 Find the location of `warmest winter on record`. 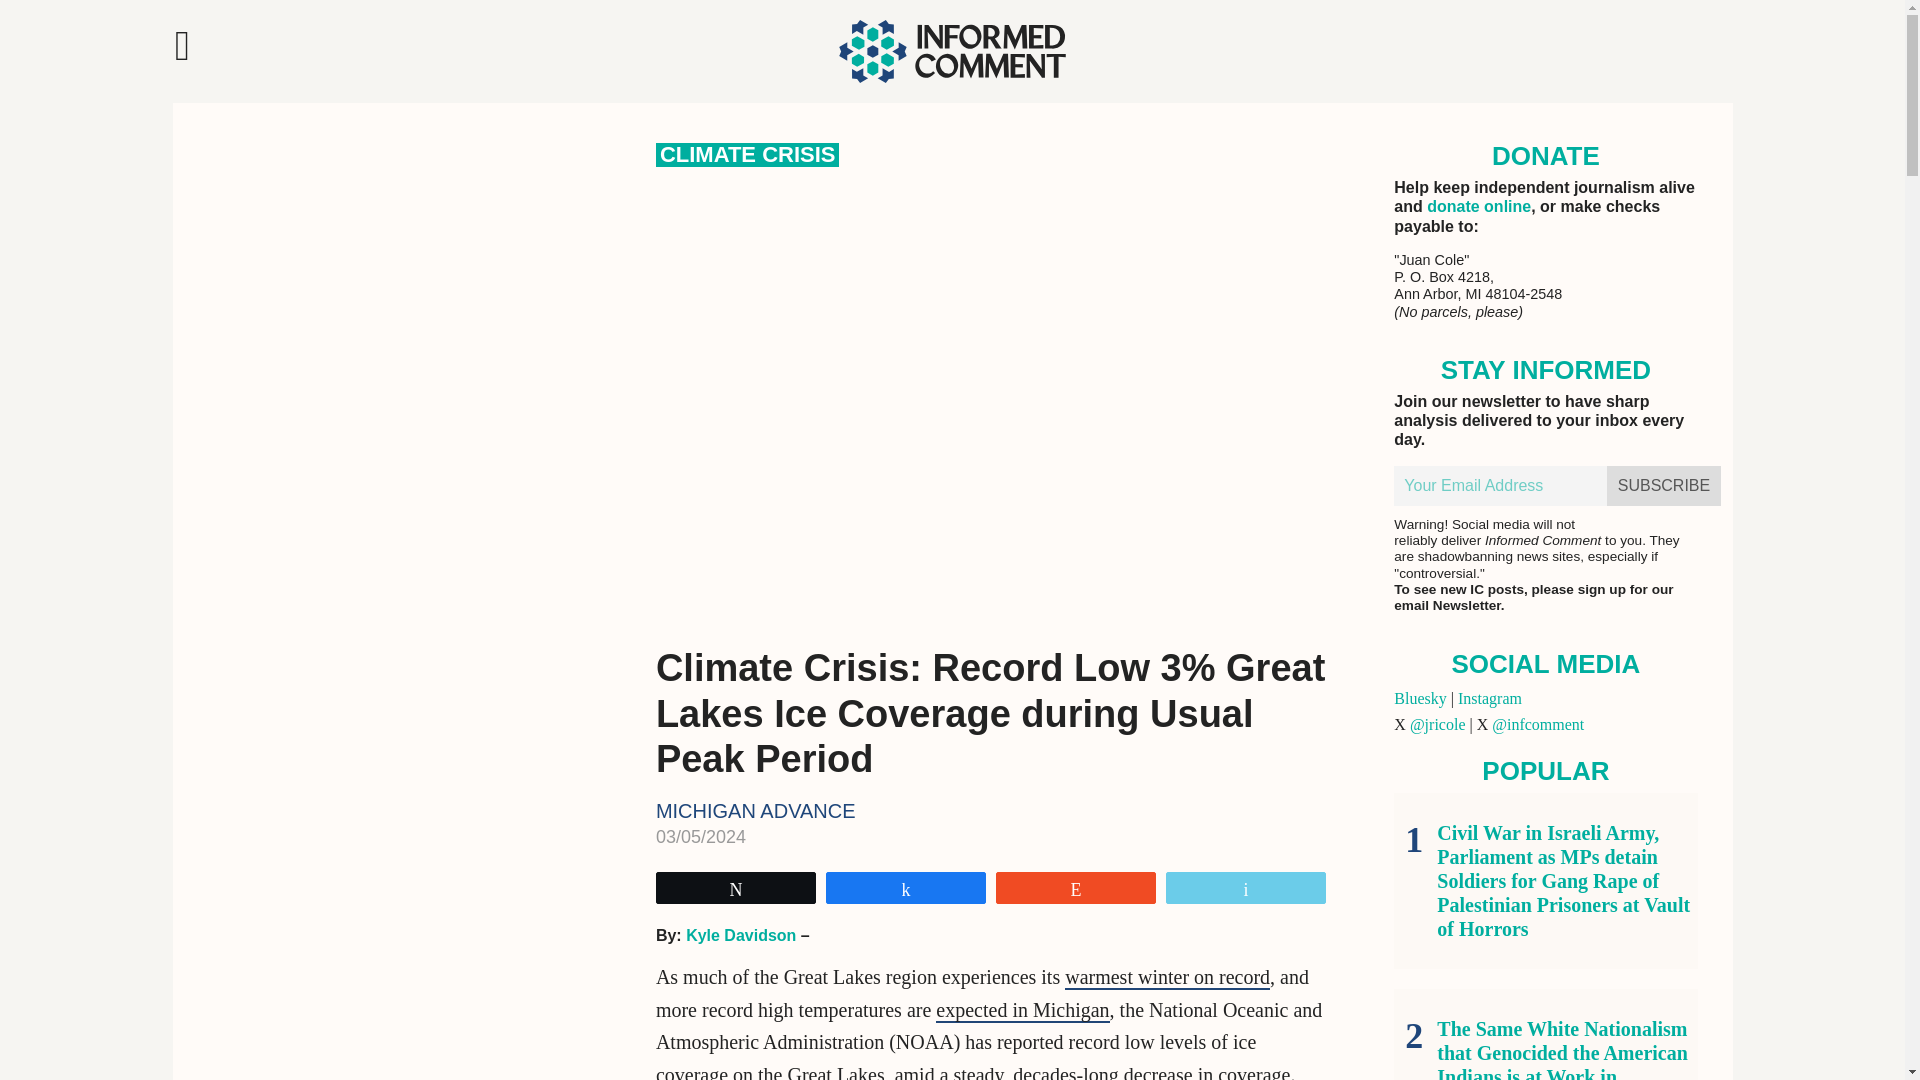

warmest winter on record is located at coordinates (1167, 978).